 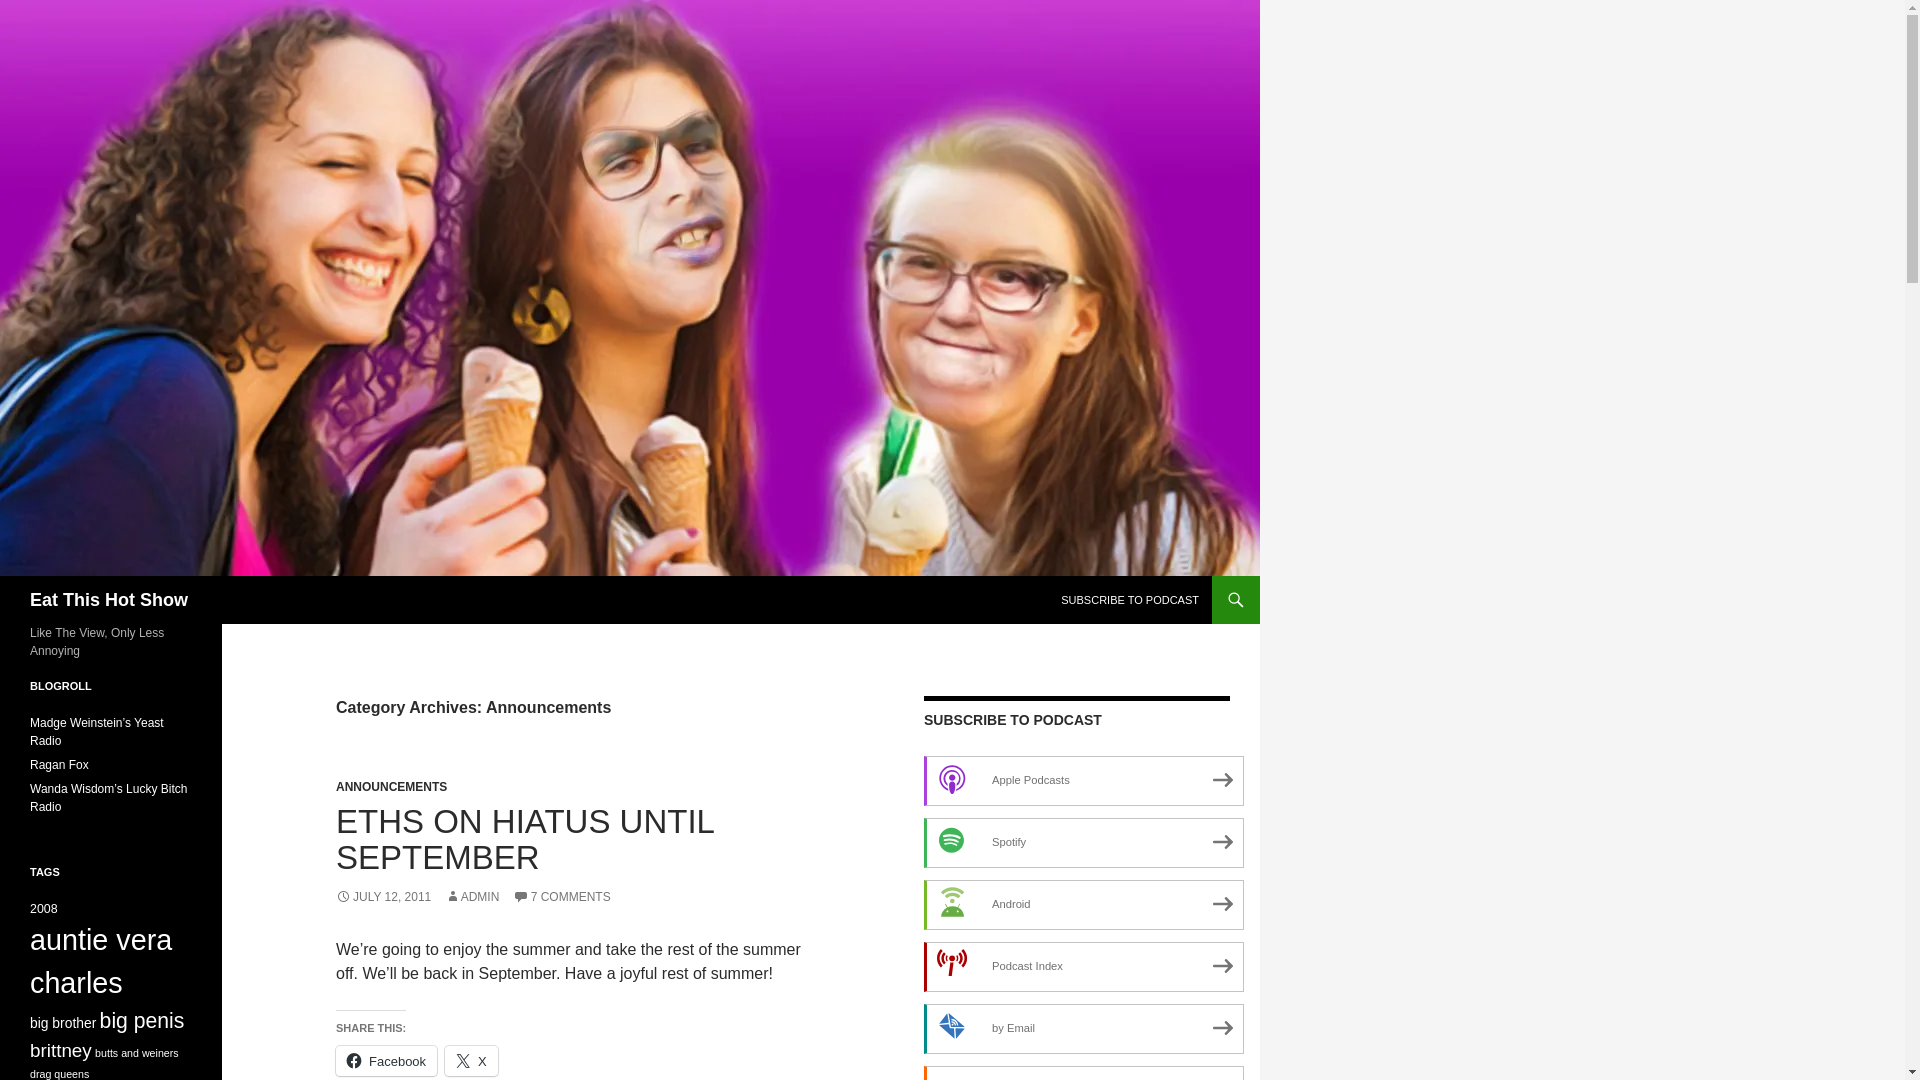 What do you see at coordinates (1130, 600) in the screenshot?
I see `SUBSCRIBE TO PODCAST` at bounding box center [1130, 600].